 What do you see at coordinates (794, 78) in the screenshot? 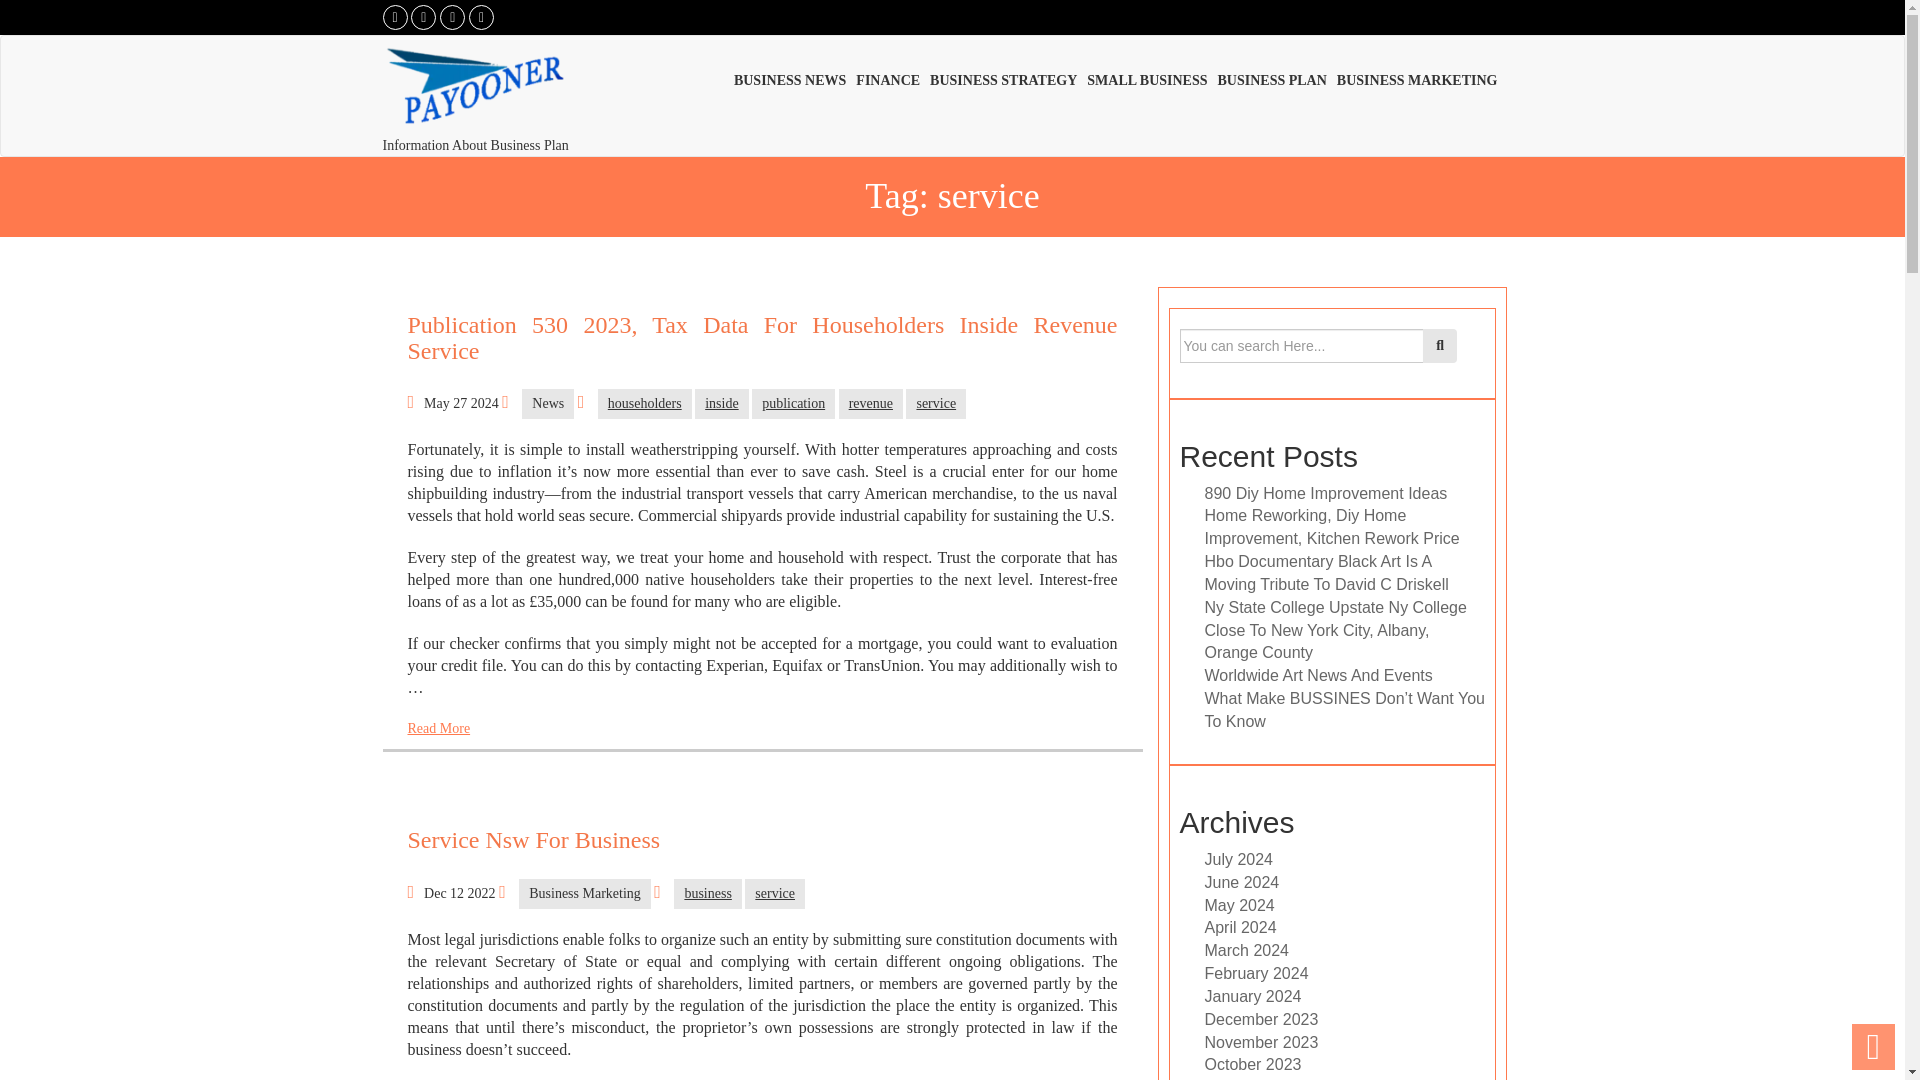
I see `BUSINESS NEWS` at bounding box center [794, 78].